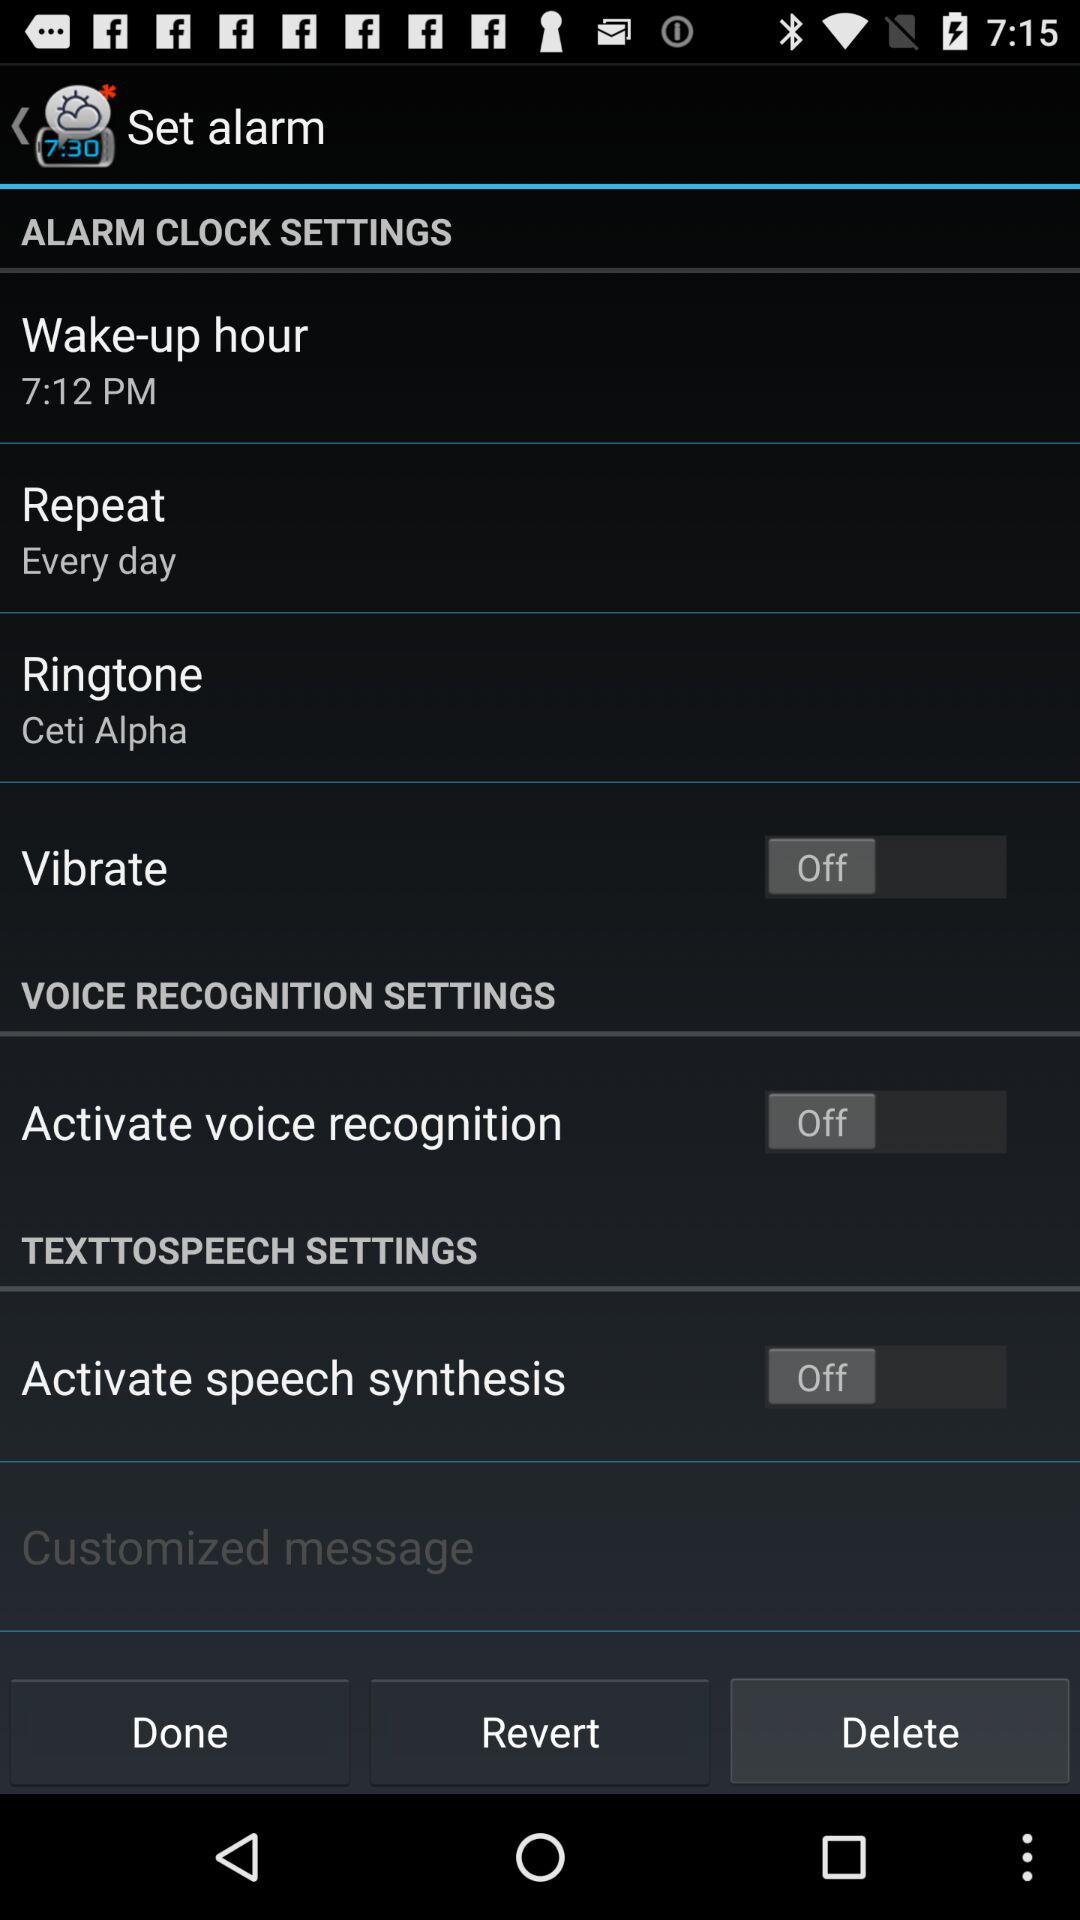 The image size is (1080, 1920). I want to click on press icon below texttospeech settings icon, so click(294, 1376).